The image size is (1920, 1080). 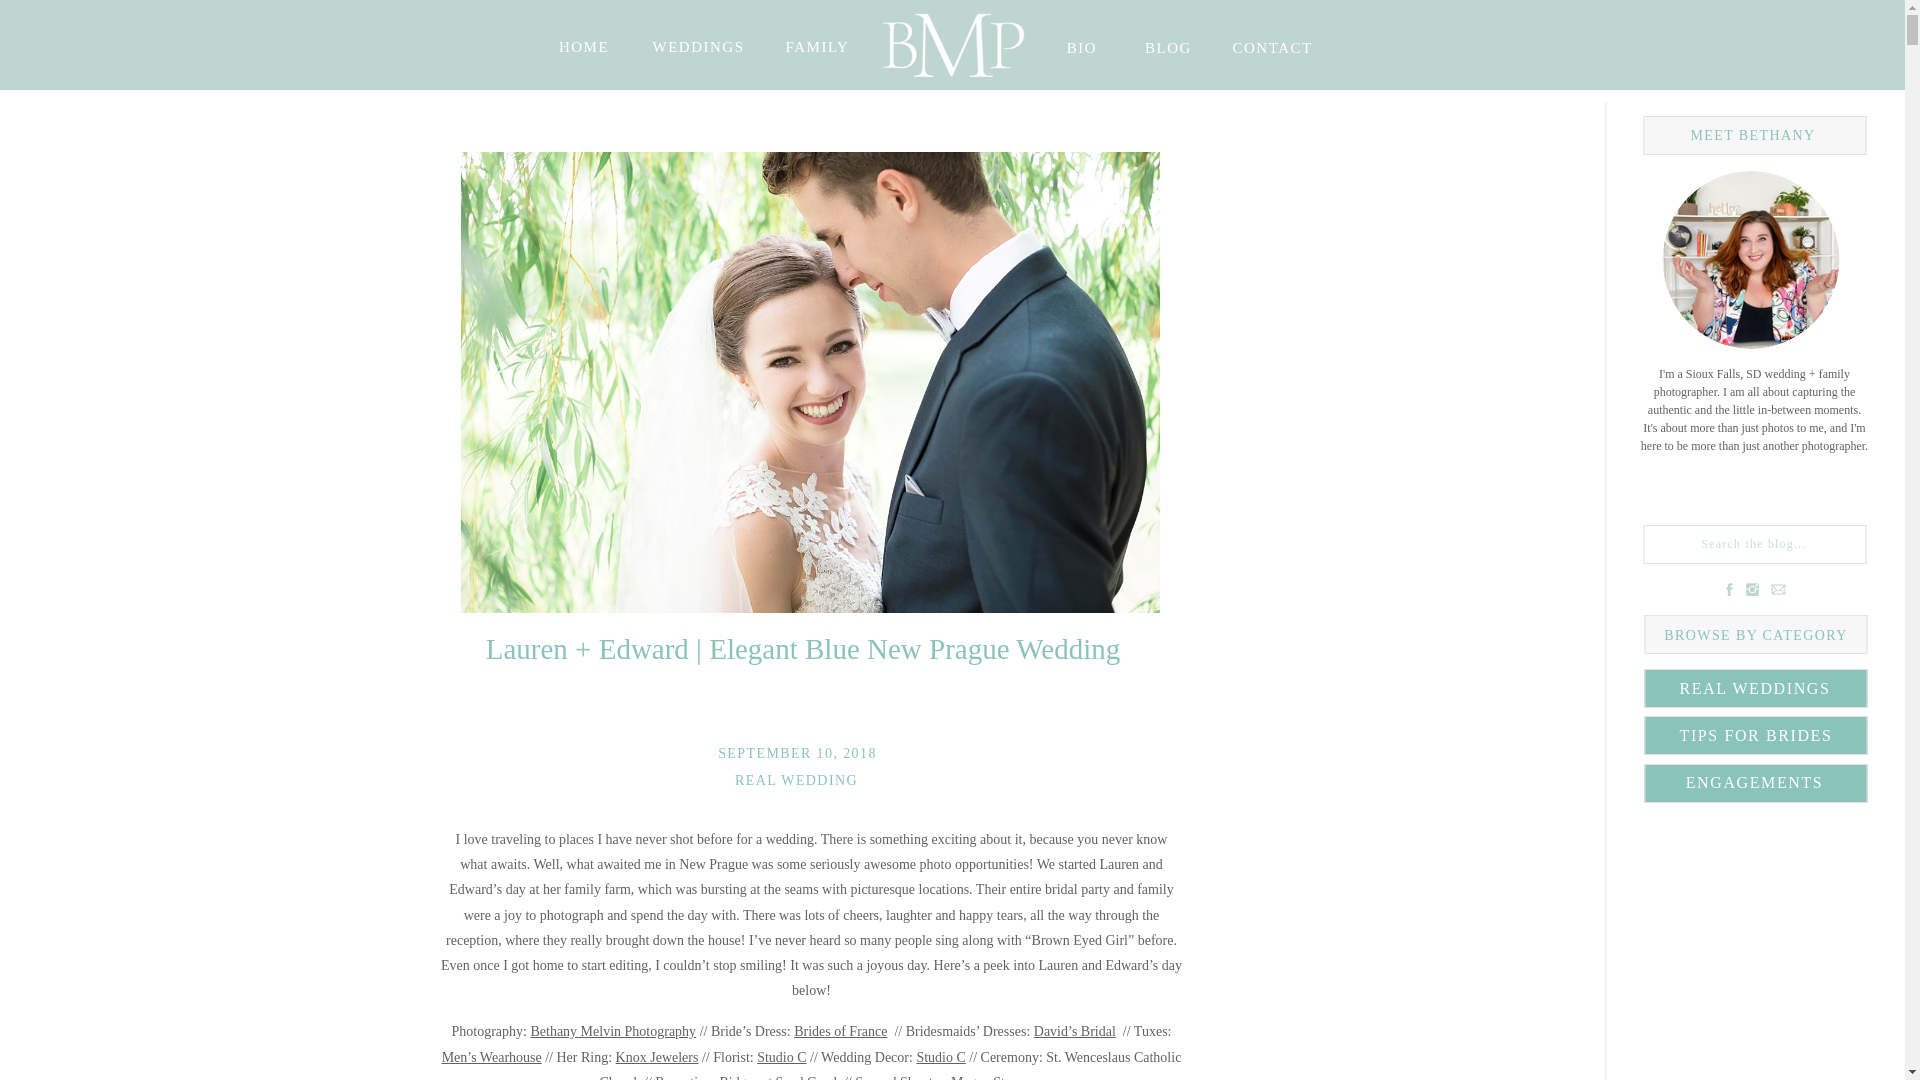 I want to click on Knox Jewelers, so click(x=657, y=1056).